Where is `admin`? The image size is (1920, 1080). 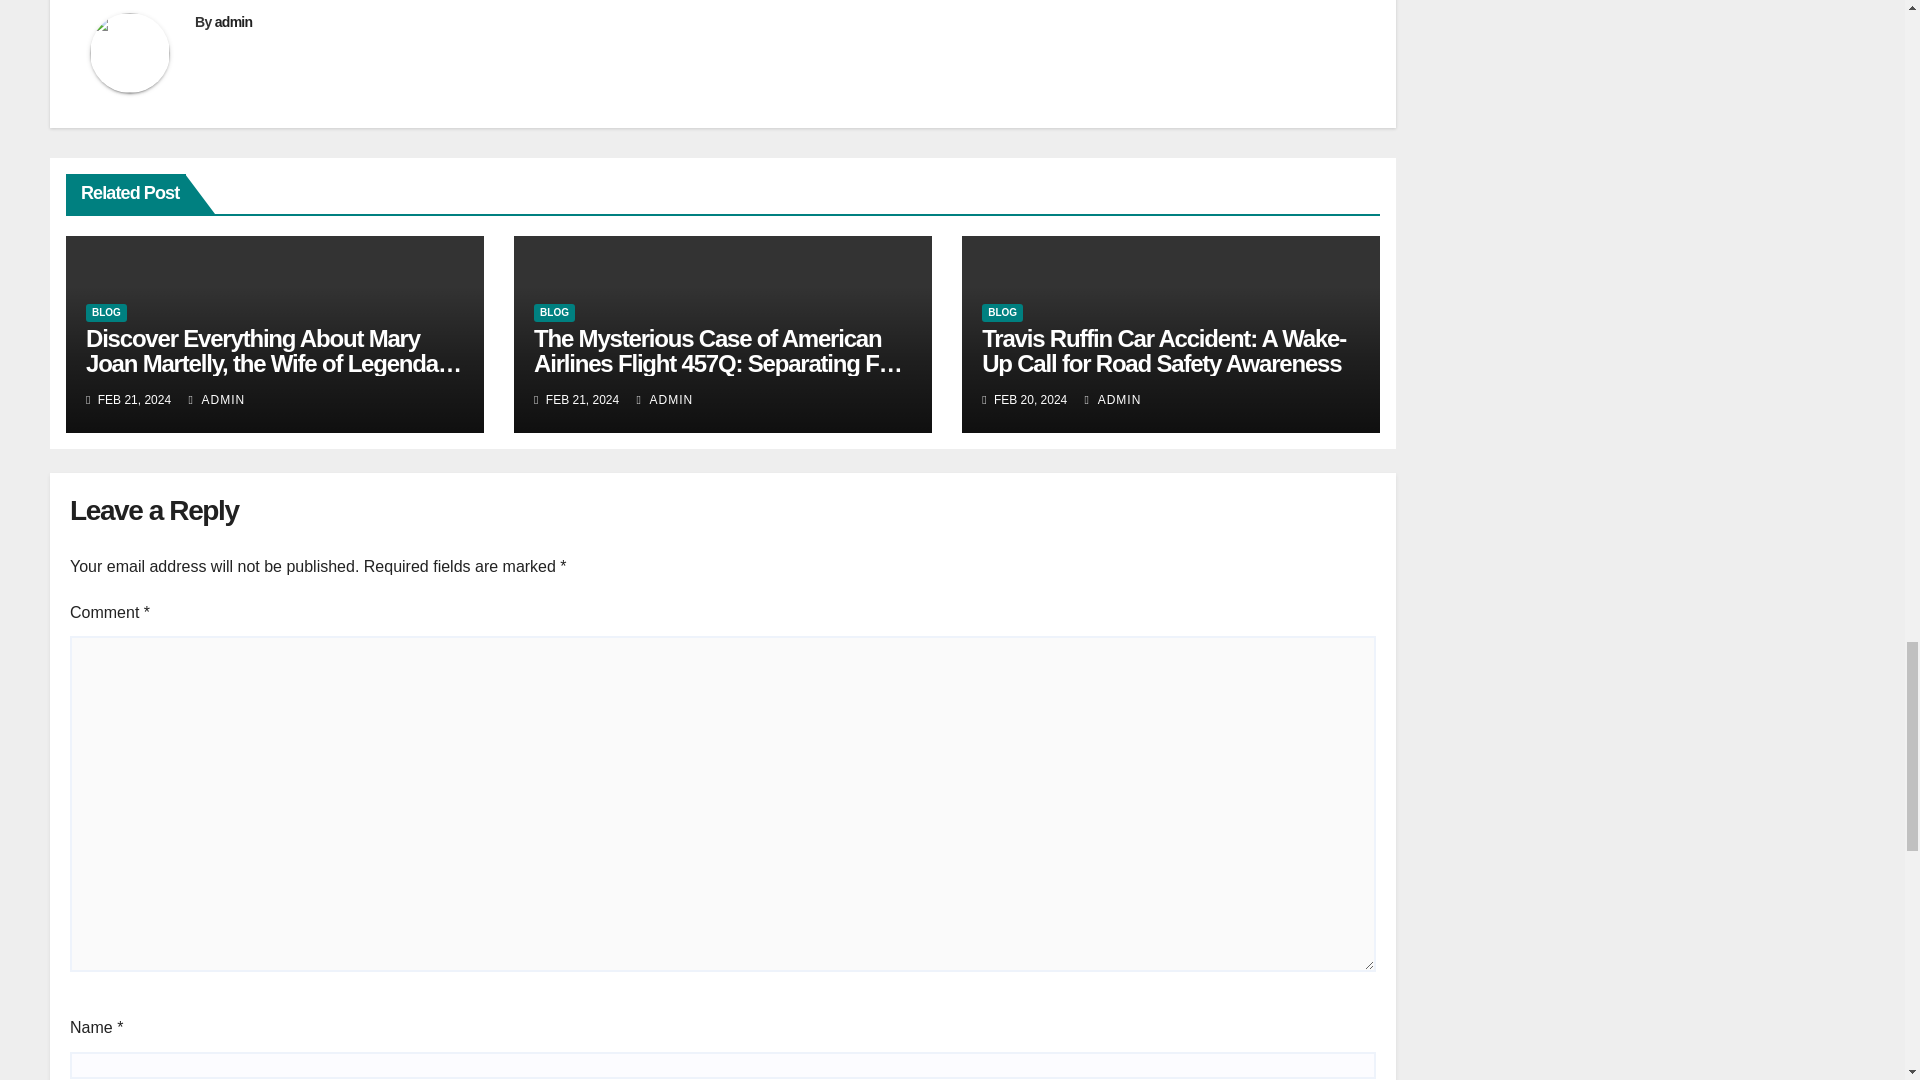
admin is located at coordinates (234, 22).